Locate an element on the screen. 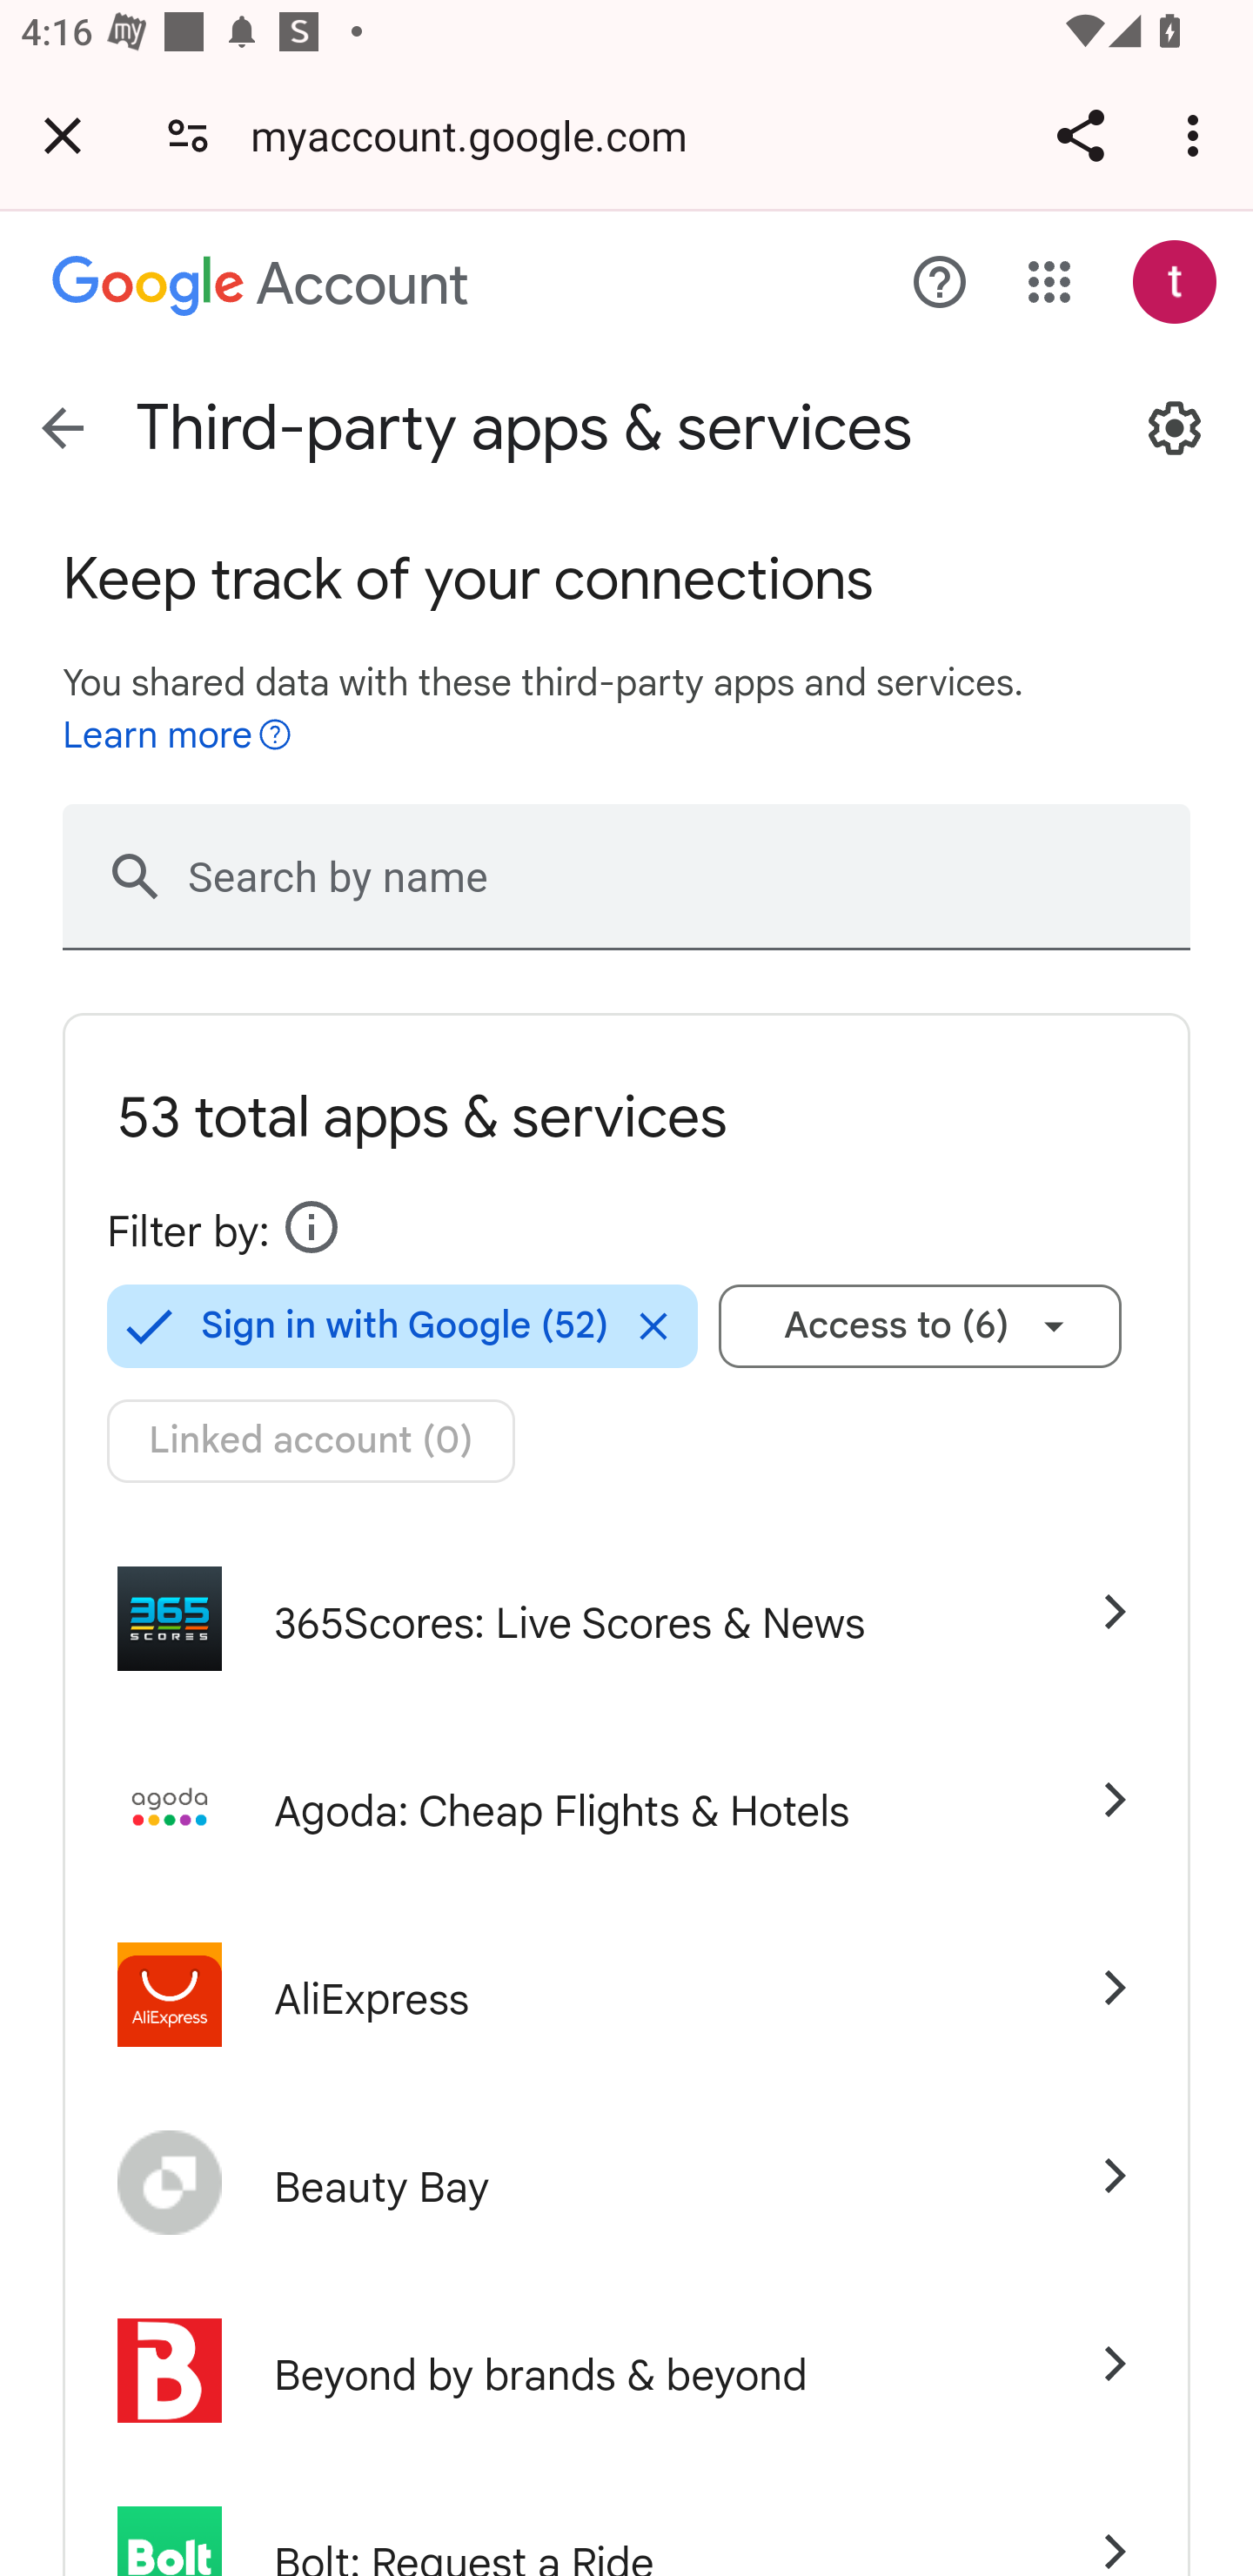 The image size is (1253, 2576). Sign-in settings for third parties is located at coordinates (1175, 428).